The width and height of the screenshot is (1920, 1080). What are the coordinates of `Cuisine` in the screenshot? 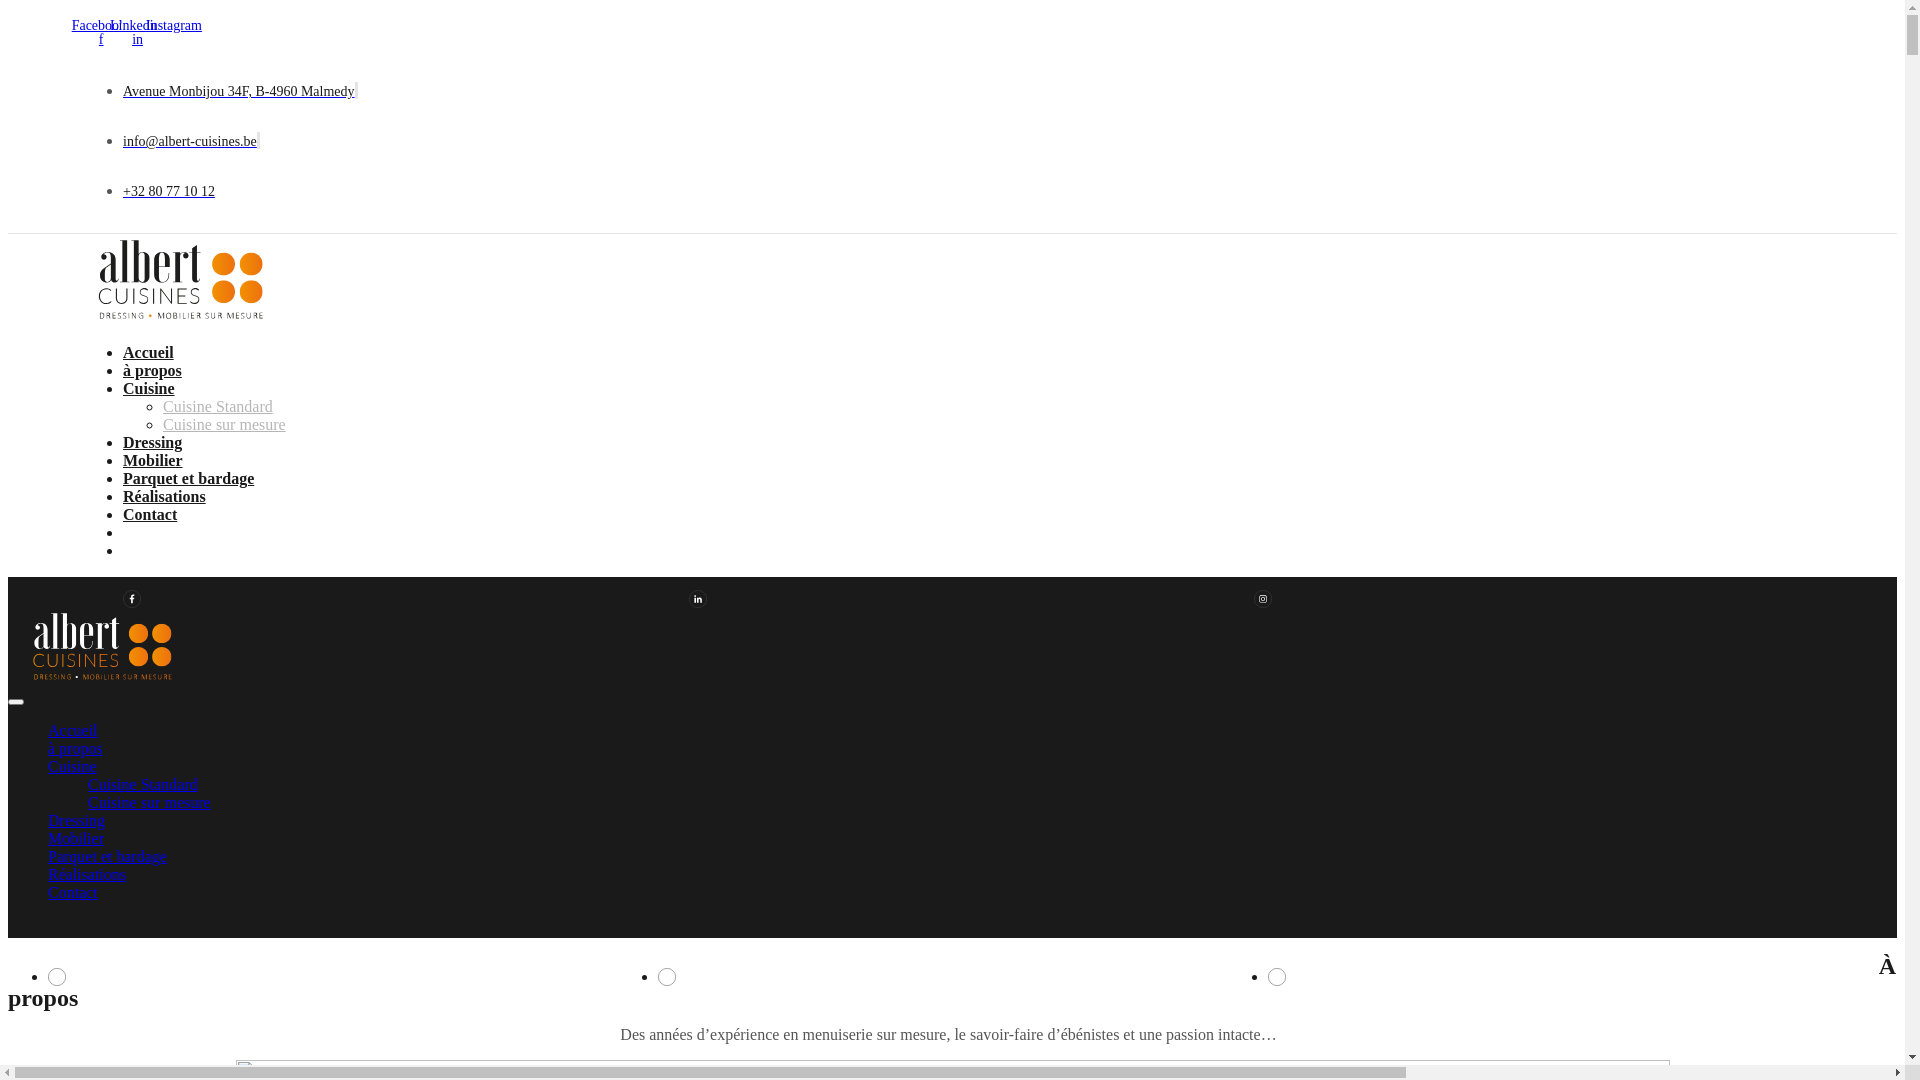 It's located at (72, 766).